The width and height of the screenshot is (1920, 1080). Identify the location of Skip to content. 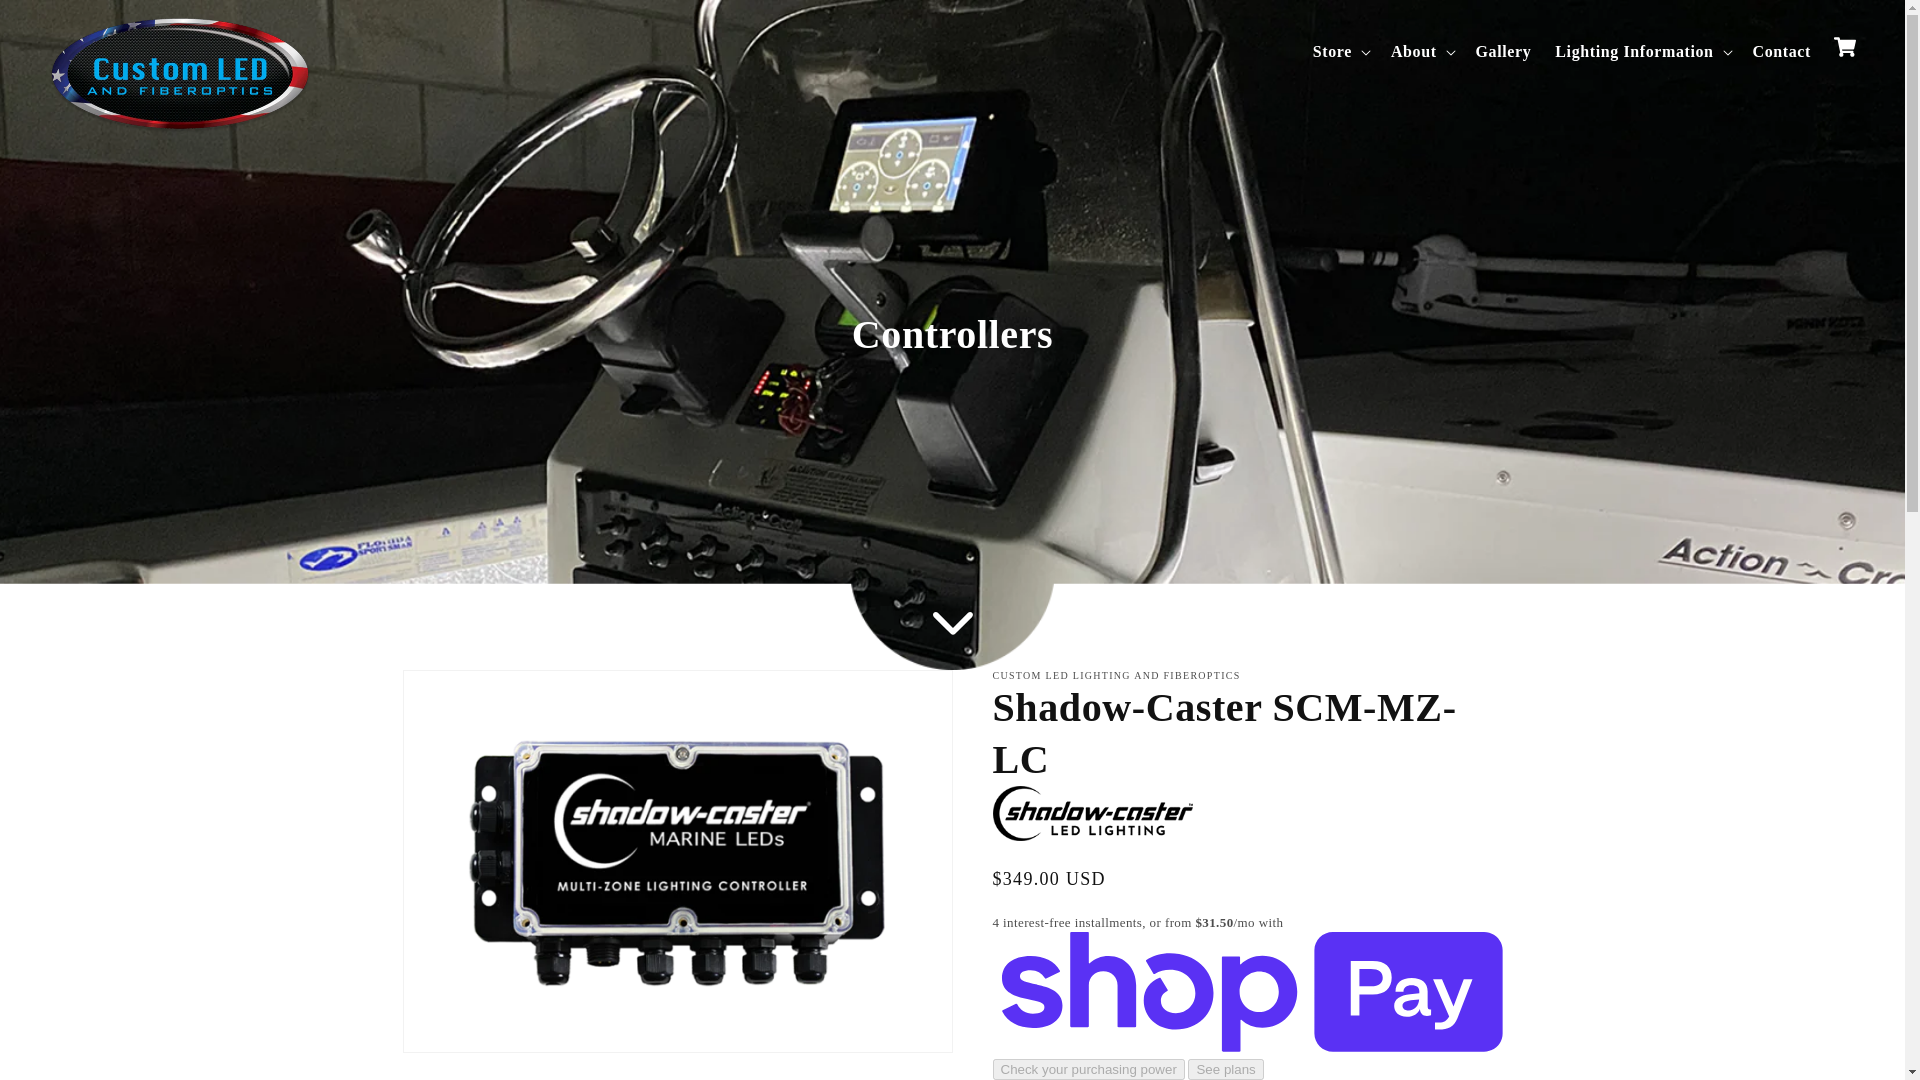
(60, 23).